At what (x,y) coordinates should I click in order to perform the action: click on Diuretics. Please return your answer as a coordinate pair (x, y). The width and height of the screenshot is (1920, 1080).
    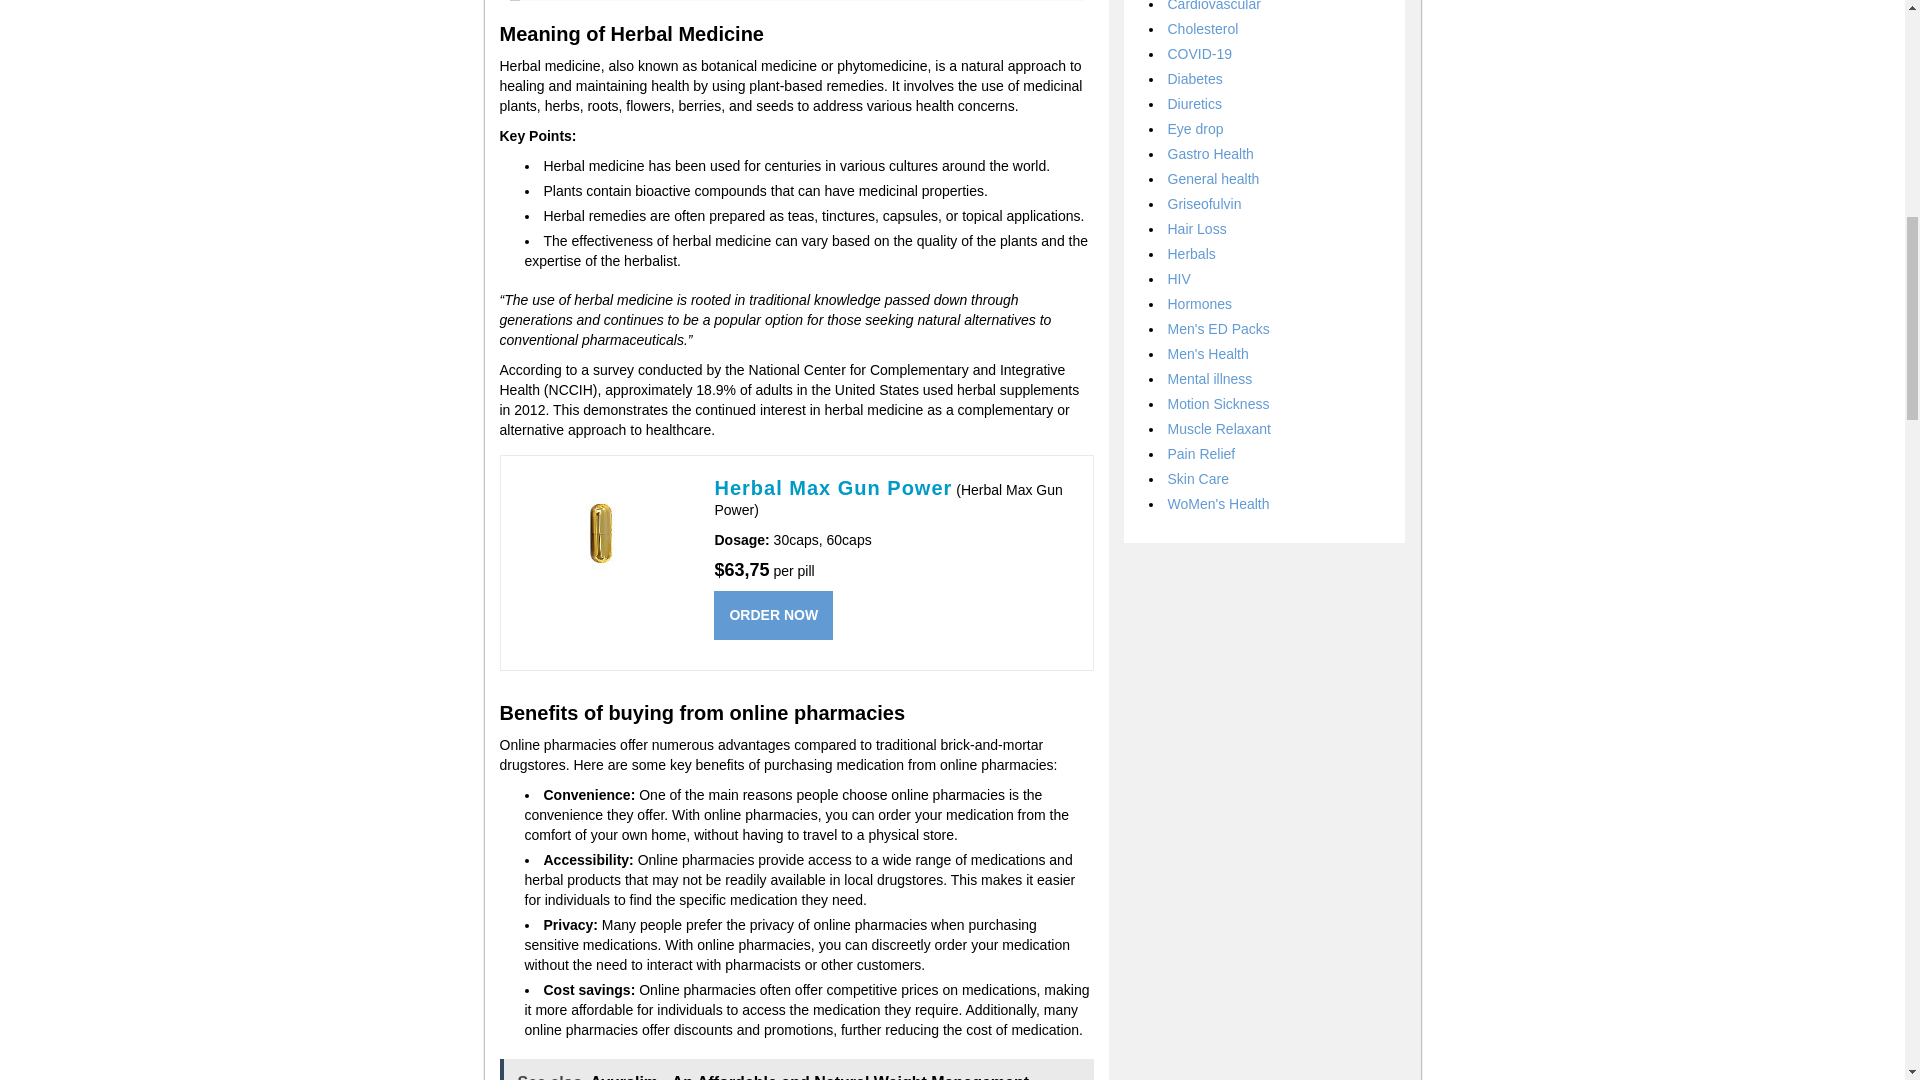
    Looking at the image, I should click on (1194, 104).